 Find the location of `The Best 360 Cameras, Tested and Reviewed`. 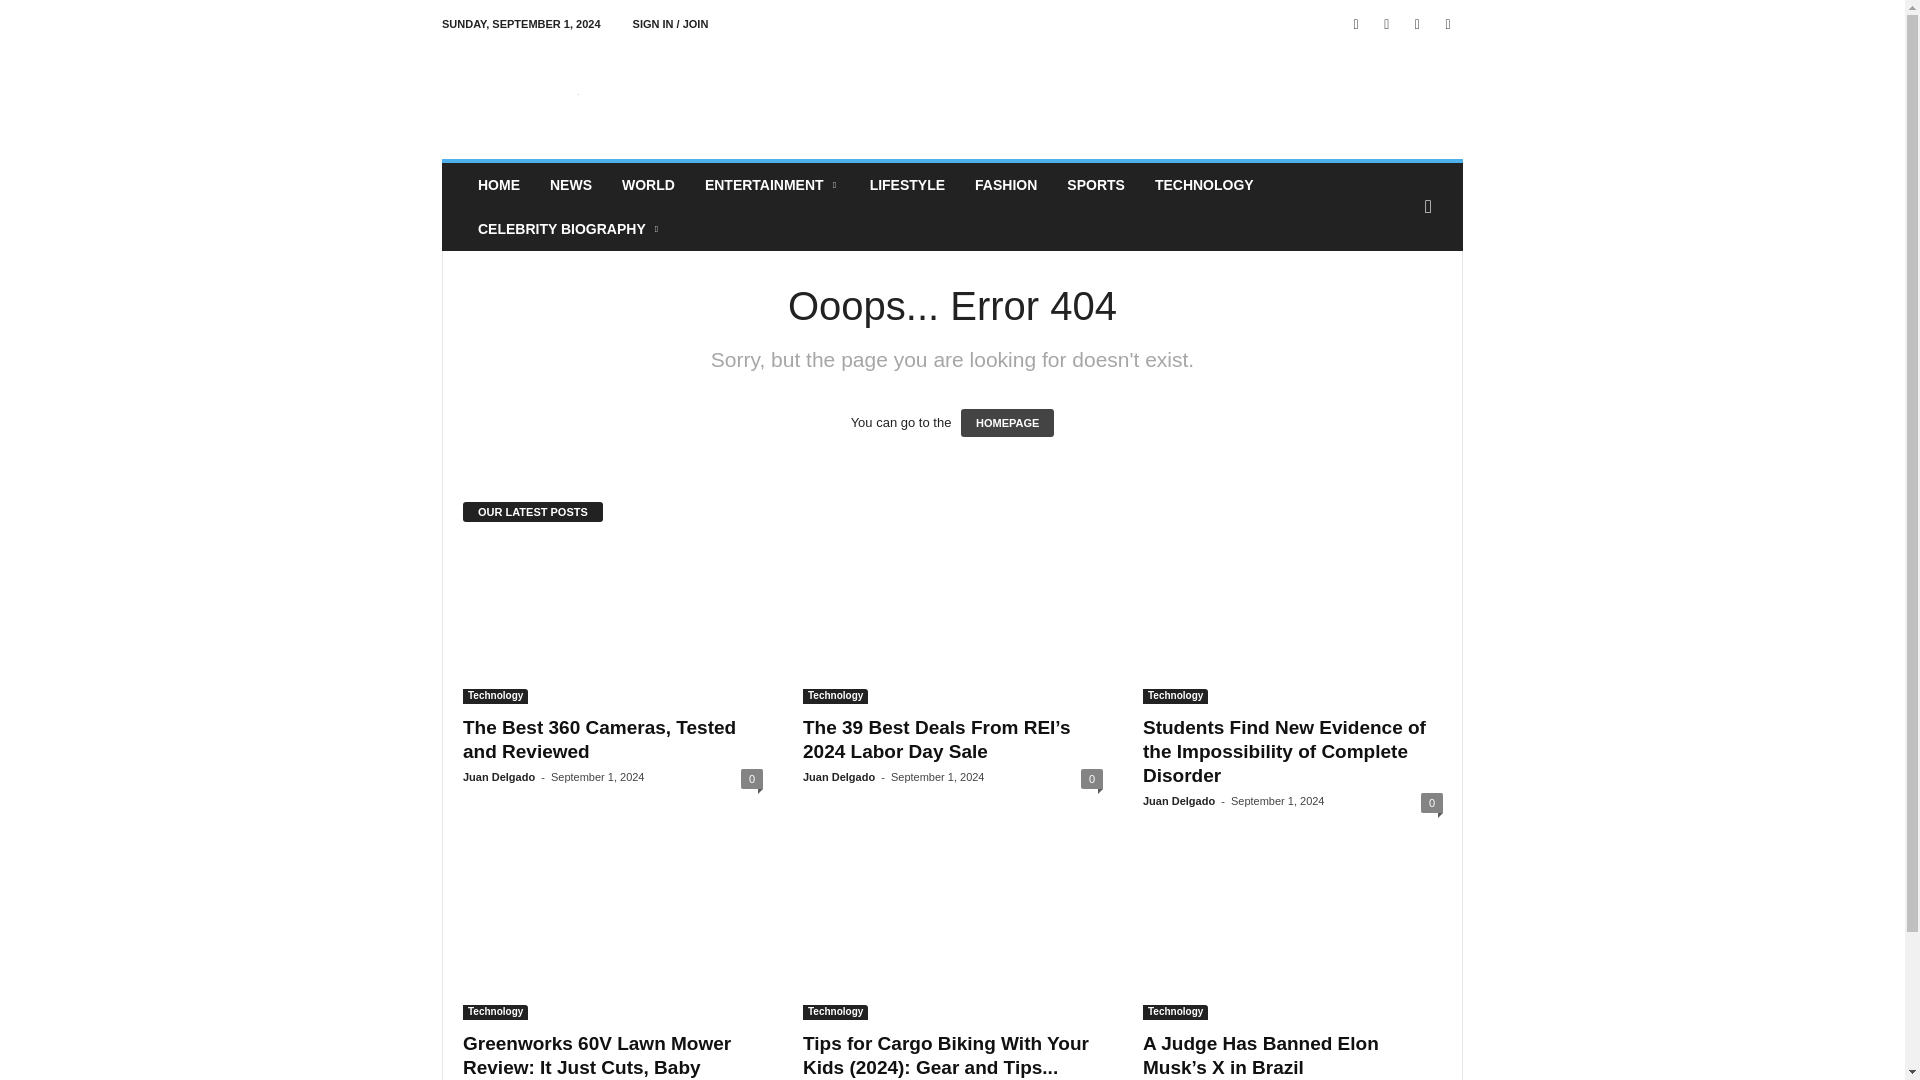

The Best 360 Cameras, Tested and Reviewed is located at coordinates (598, 740).